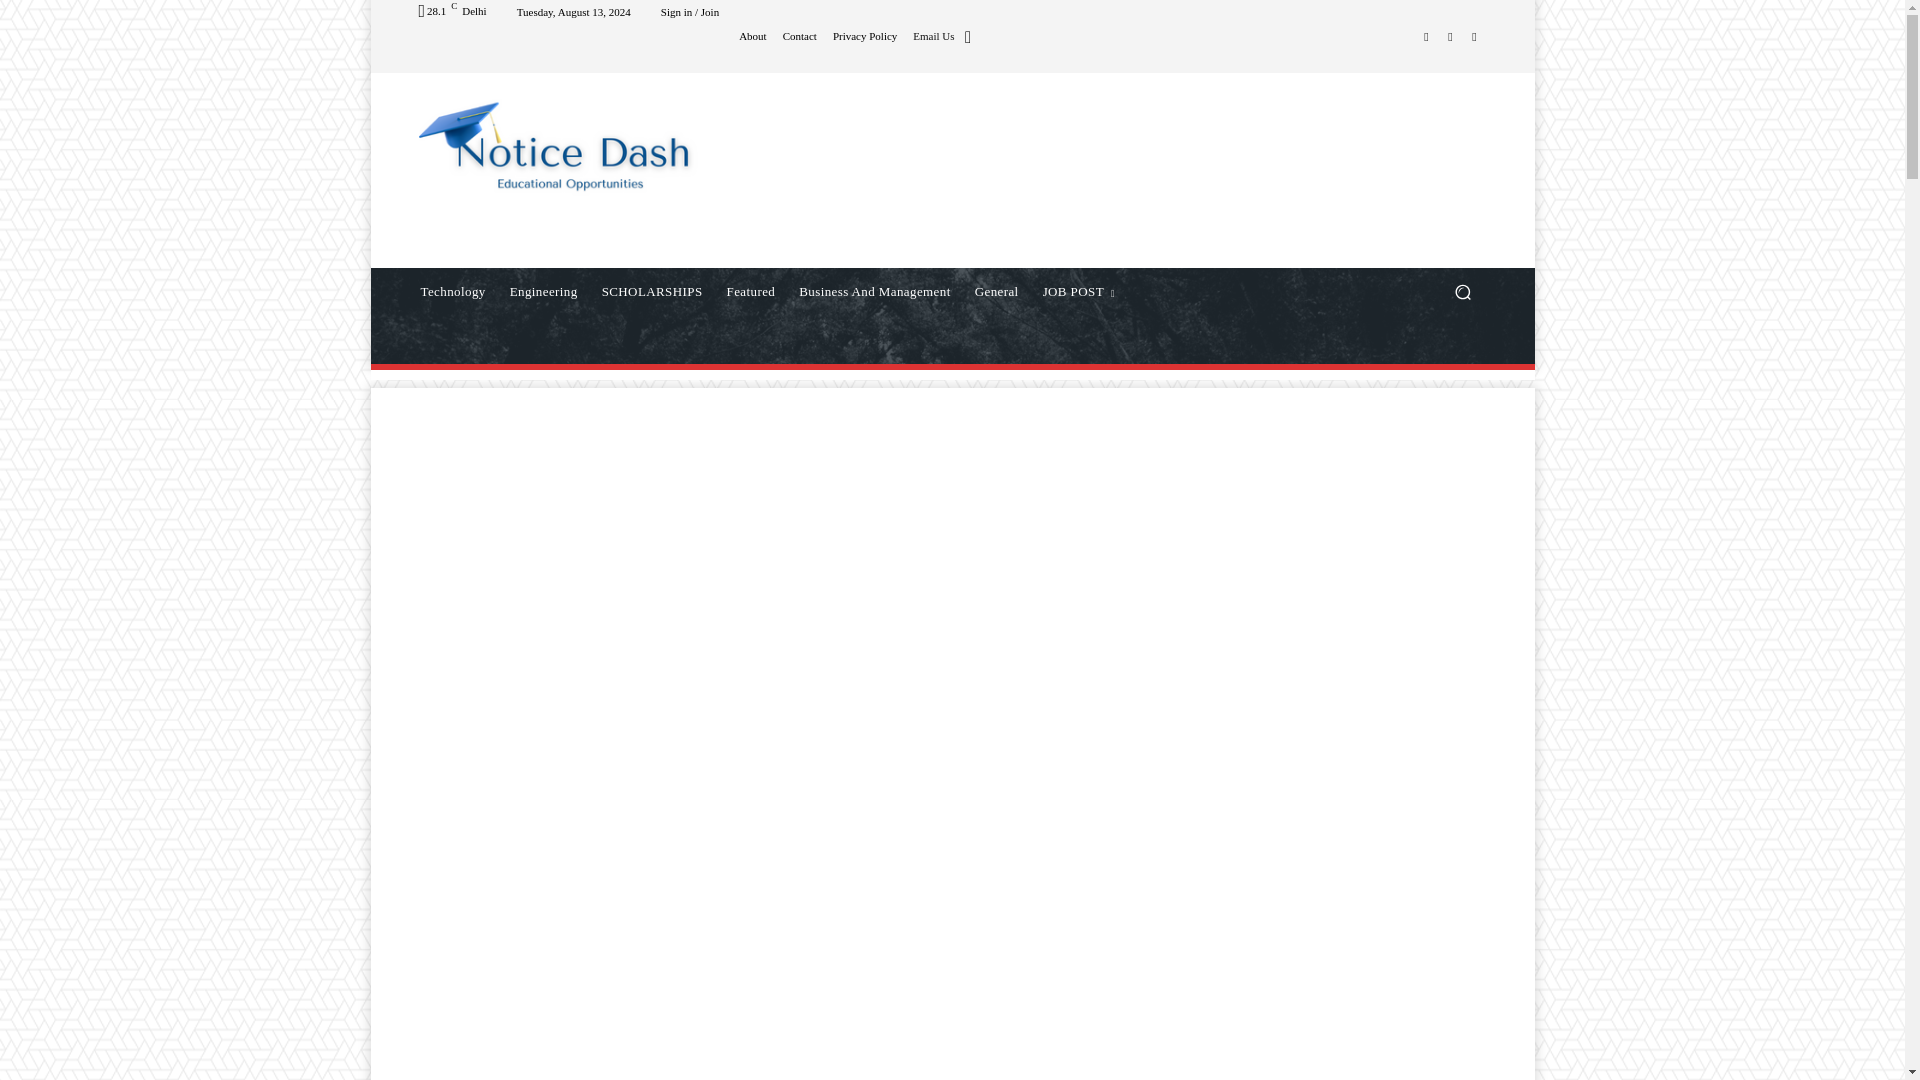 The image size is (1920, 1080). I want to click on About, so click(752, 36).